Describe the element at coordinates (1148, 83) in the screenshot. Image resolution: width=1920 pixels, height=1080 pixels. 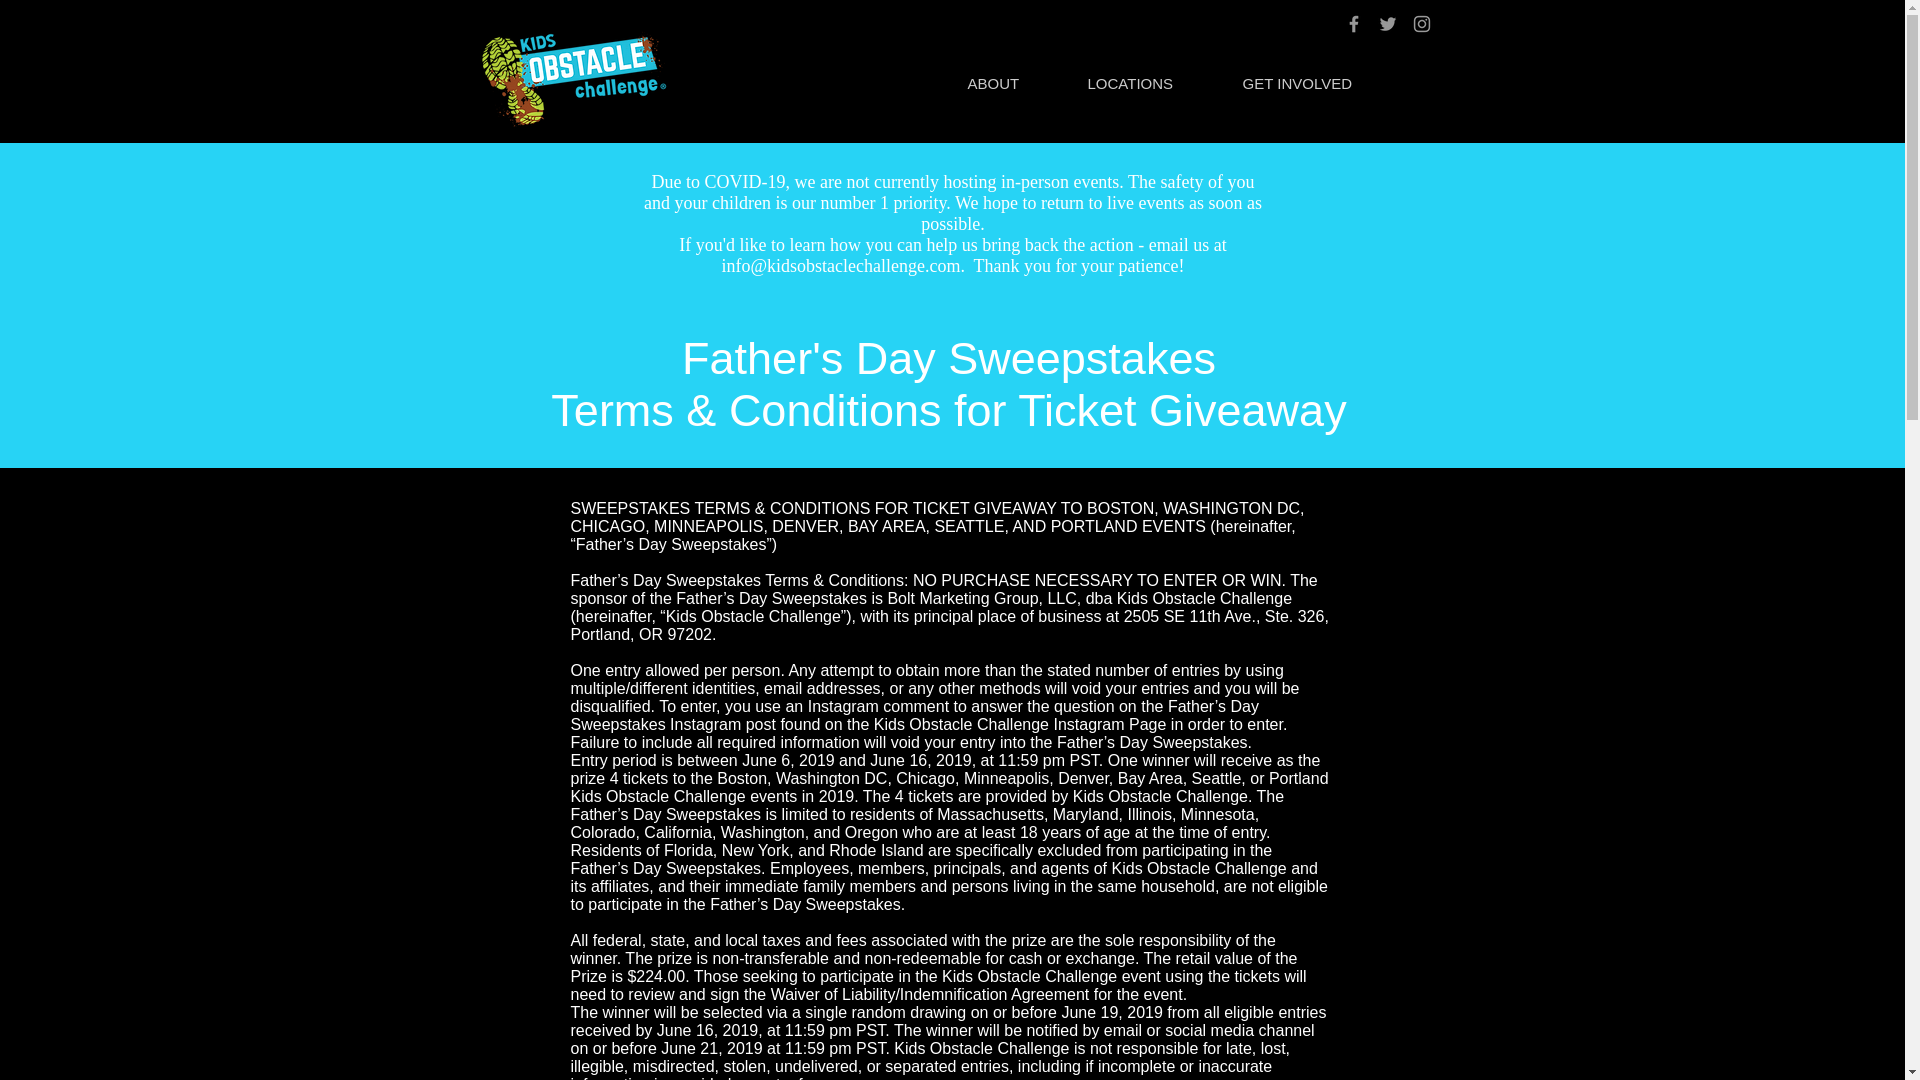
I see `LOCATIONS` at that location.